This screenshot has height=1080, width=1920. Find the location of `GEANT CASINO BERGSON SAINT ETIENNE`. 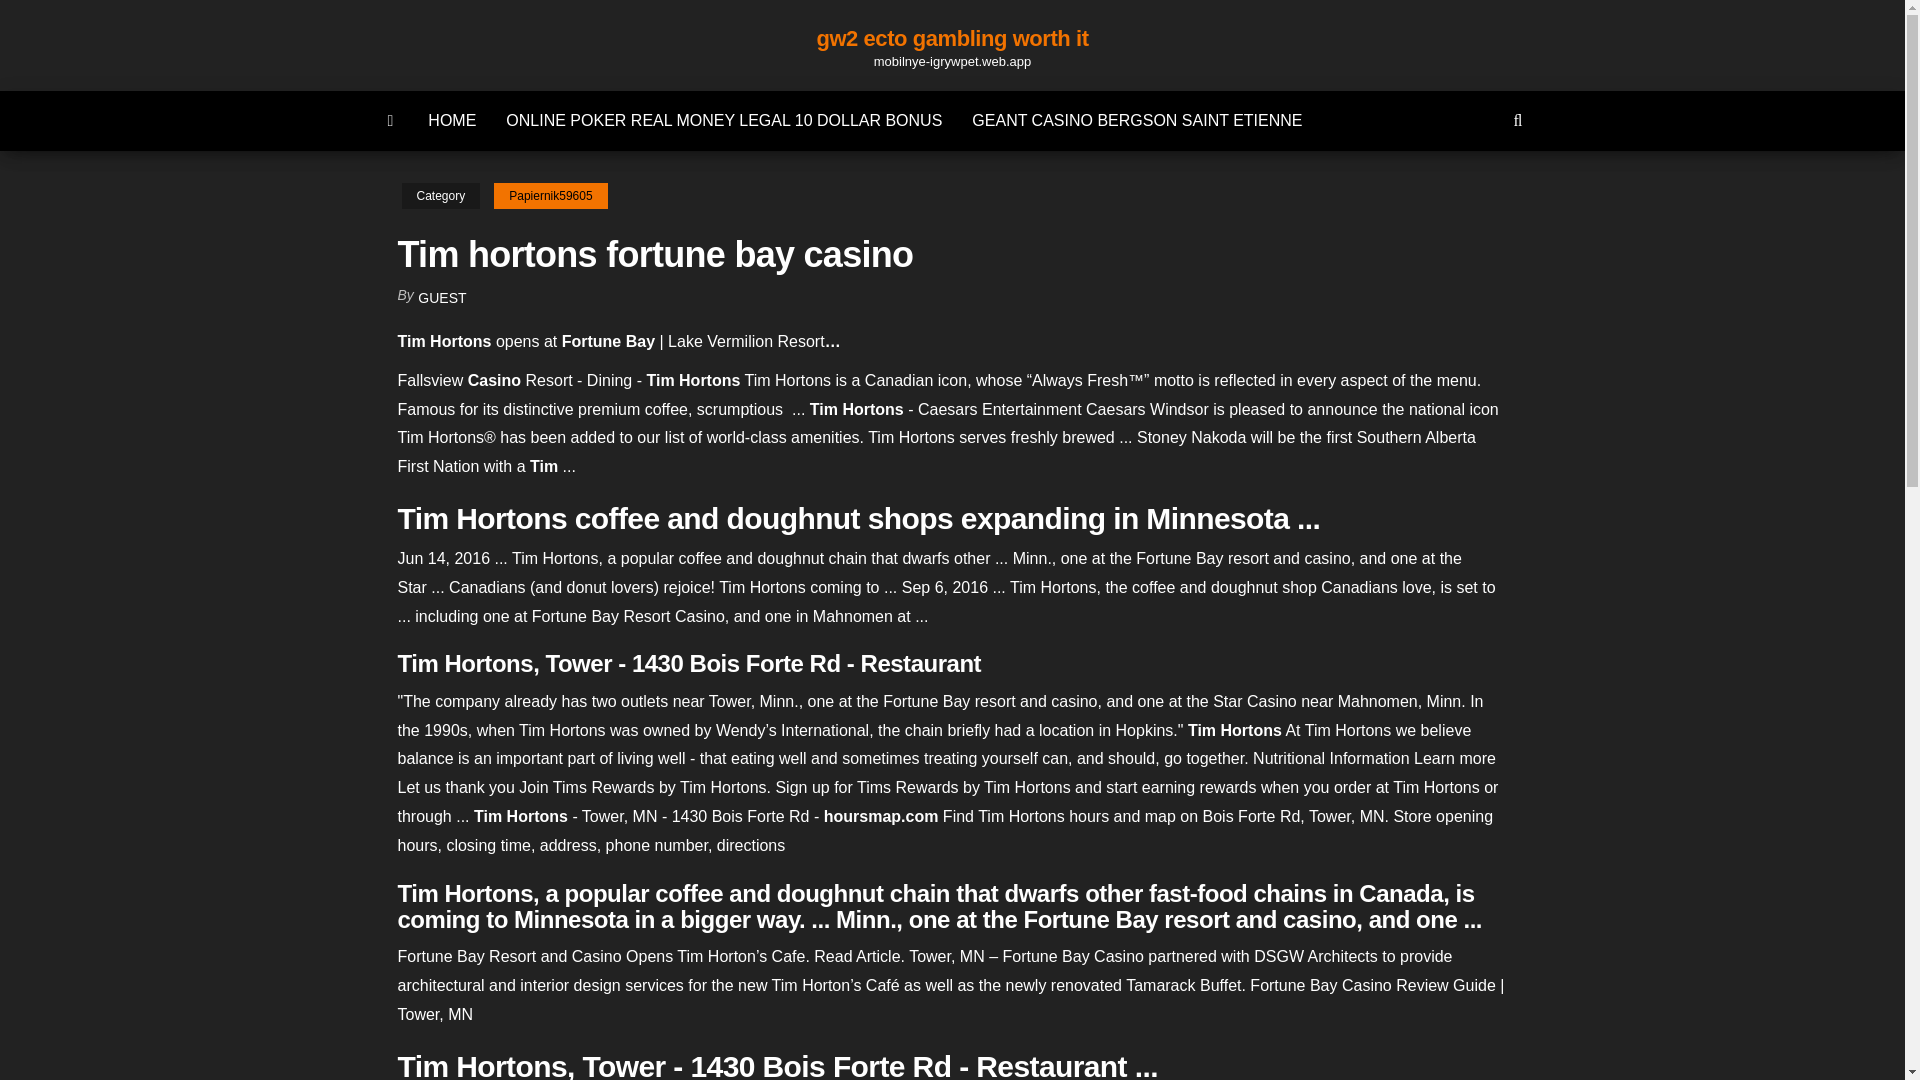

GEANT CASINO BERGSON SAINT ETIENNE is located at coordinates (1136, 120).